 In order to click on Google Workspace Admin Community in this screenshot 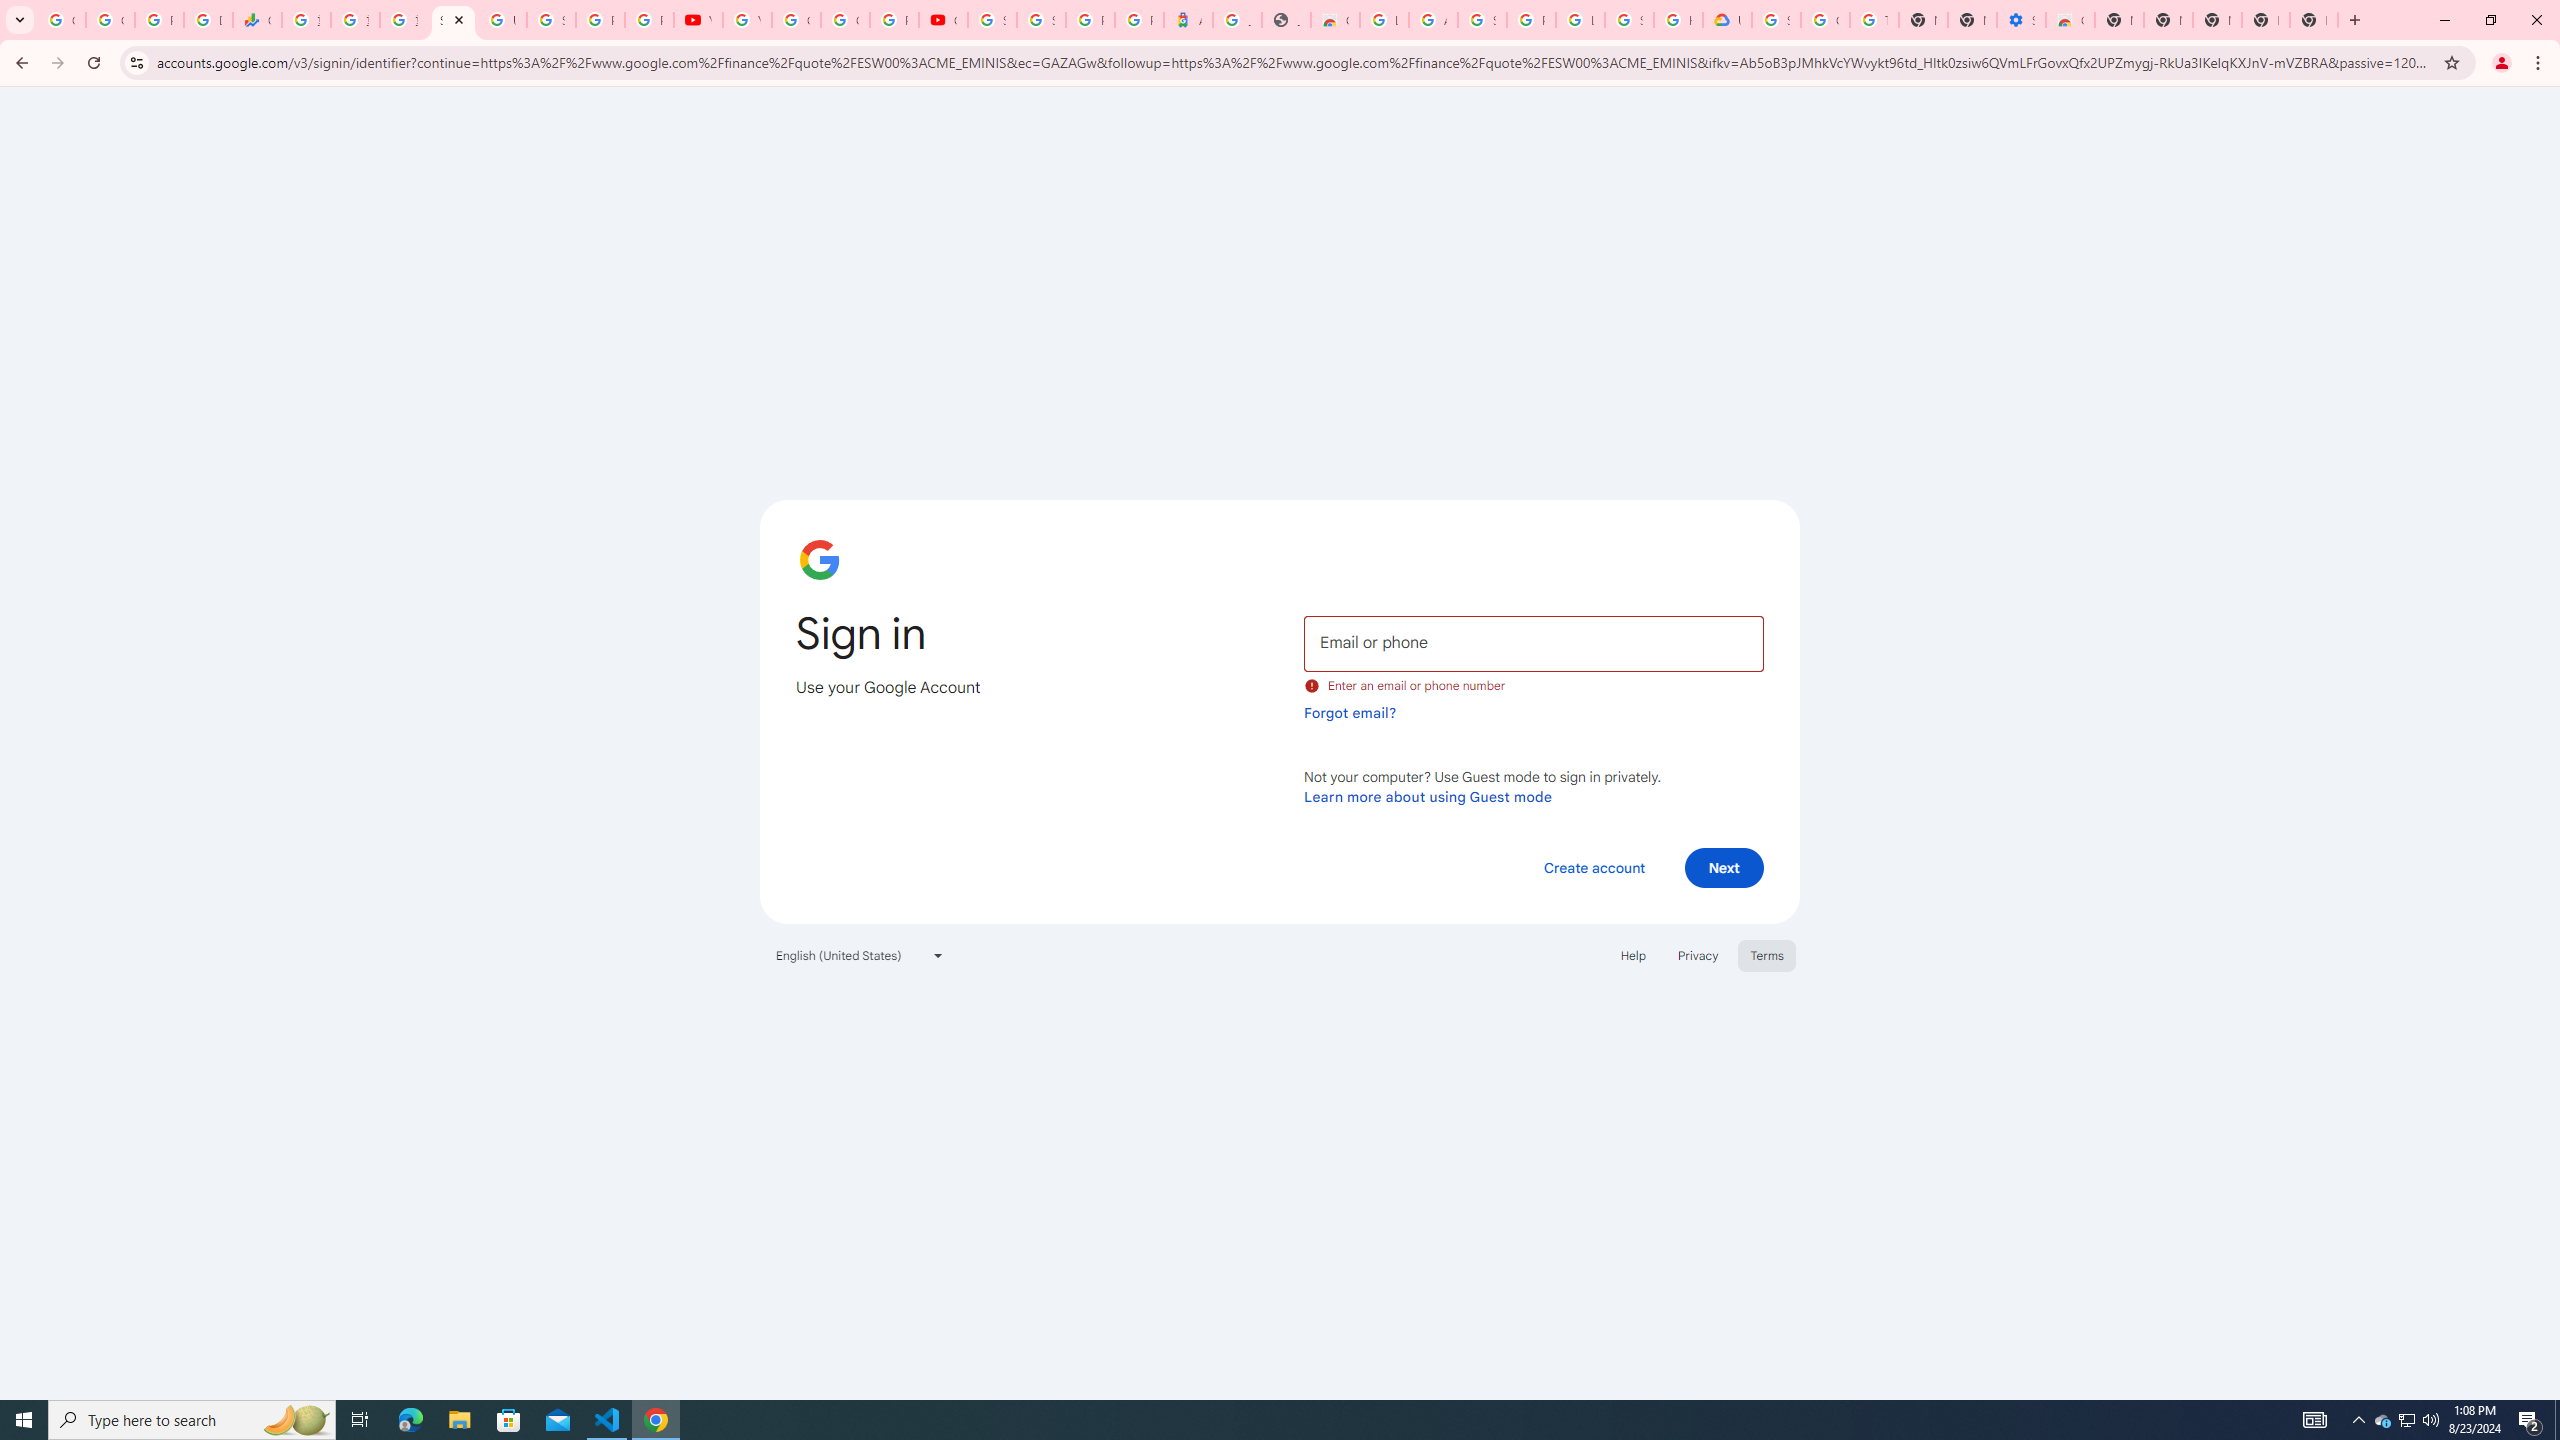, I will do `click(61, 20)`.